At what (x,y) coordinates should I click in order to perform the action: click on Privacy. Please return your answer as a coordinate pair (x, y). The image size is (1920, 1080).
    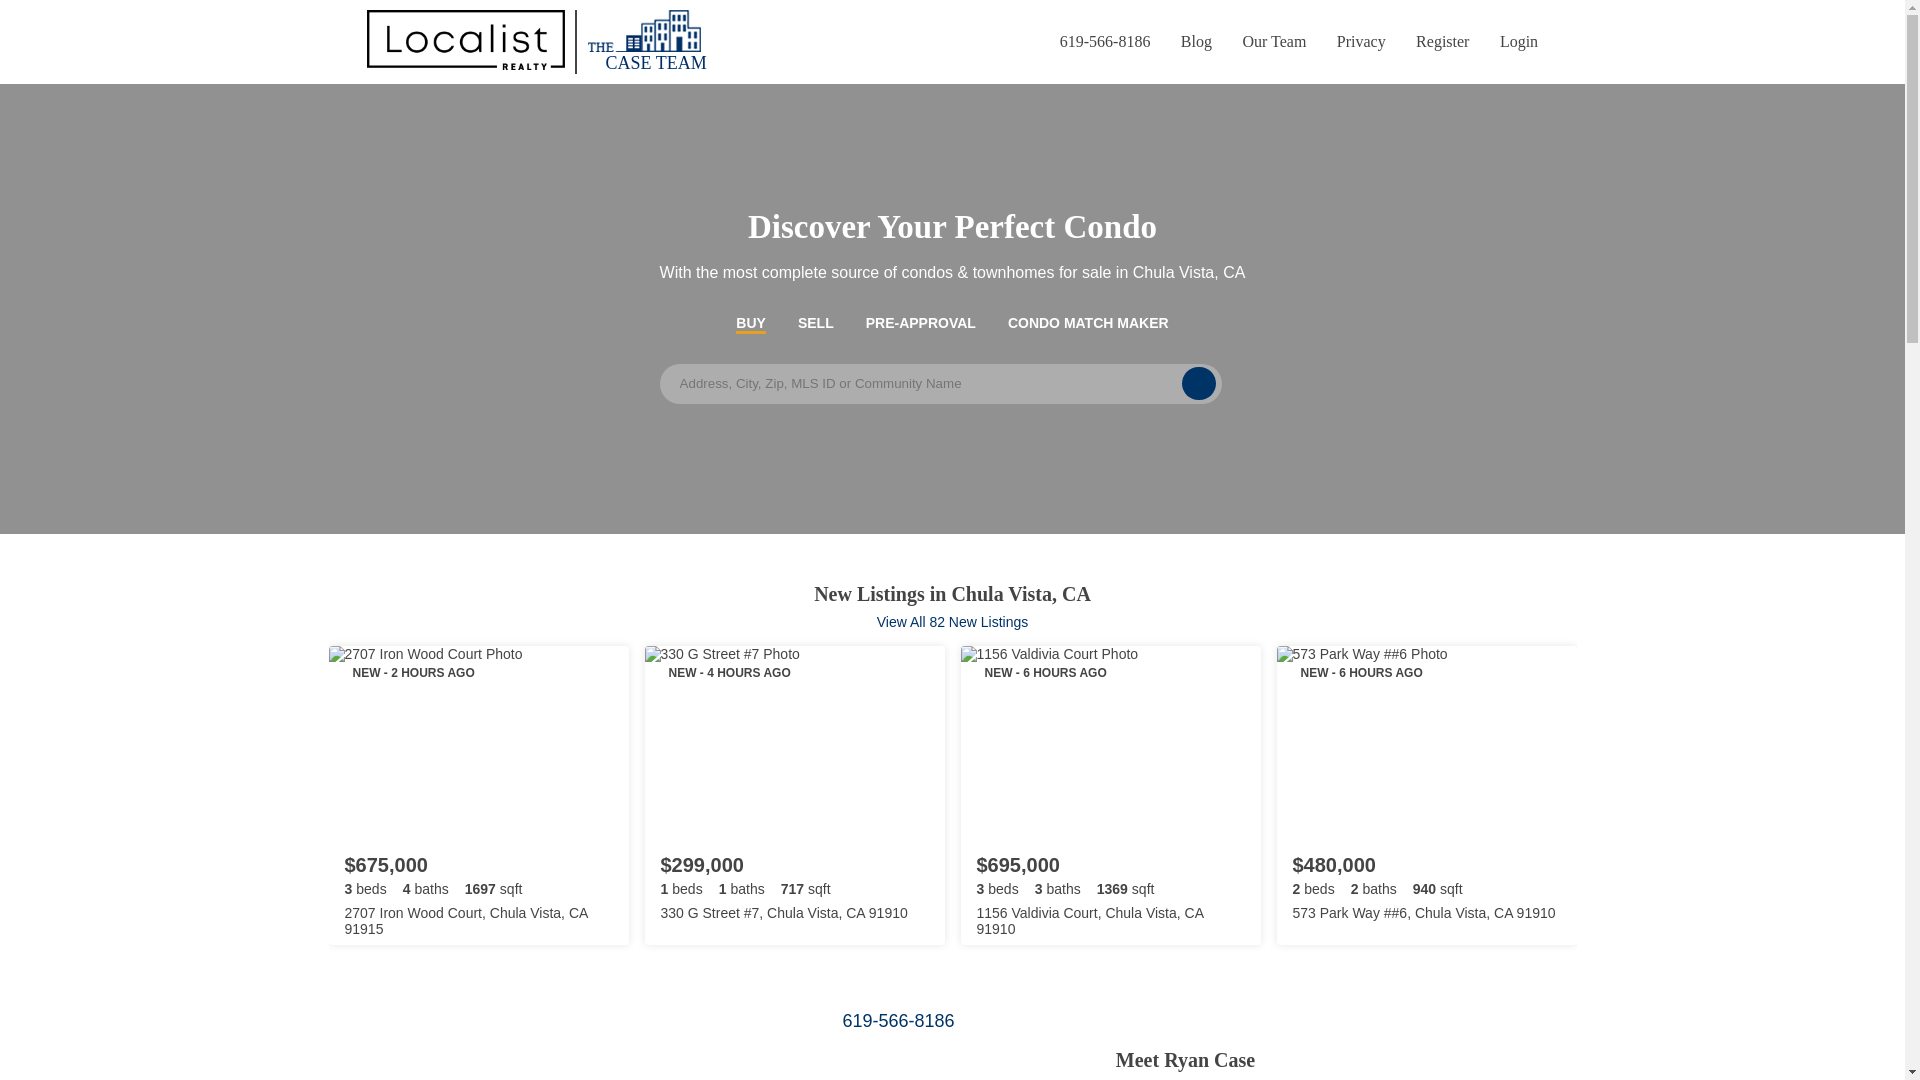
    Looking at the image, I should click on (1356, 41).